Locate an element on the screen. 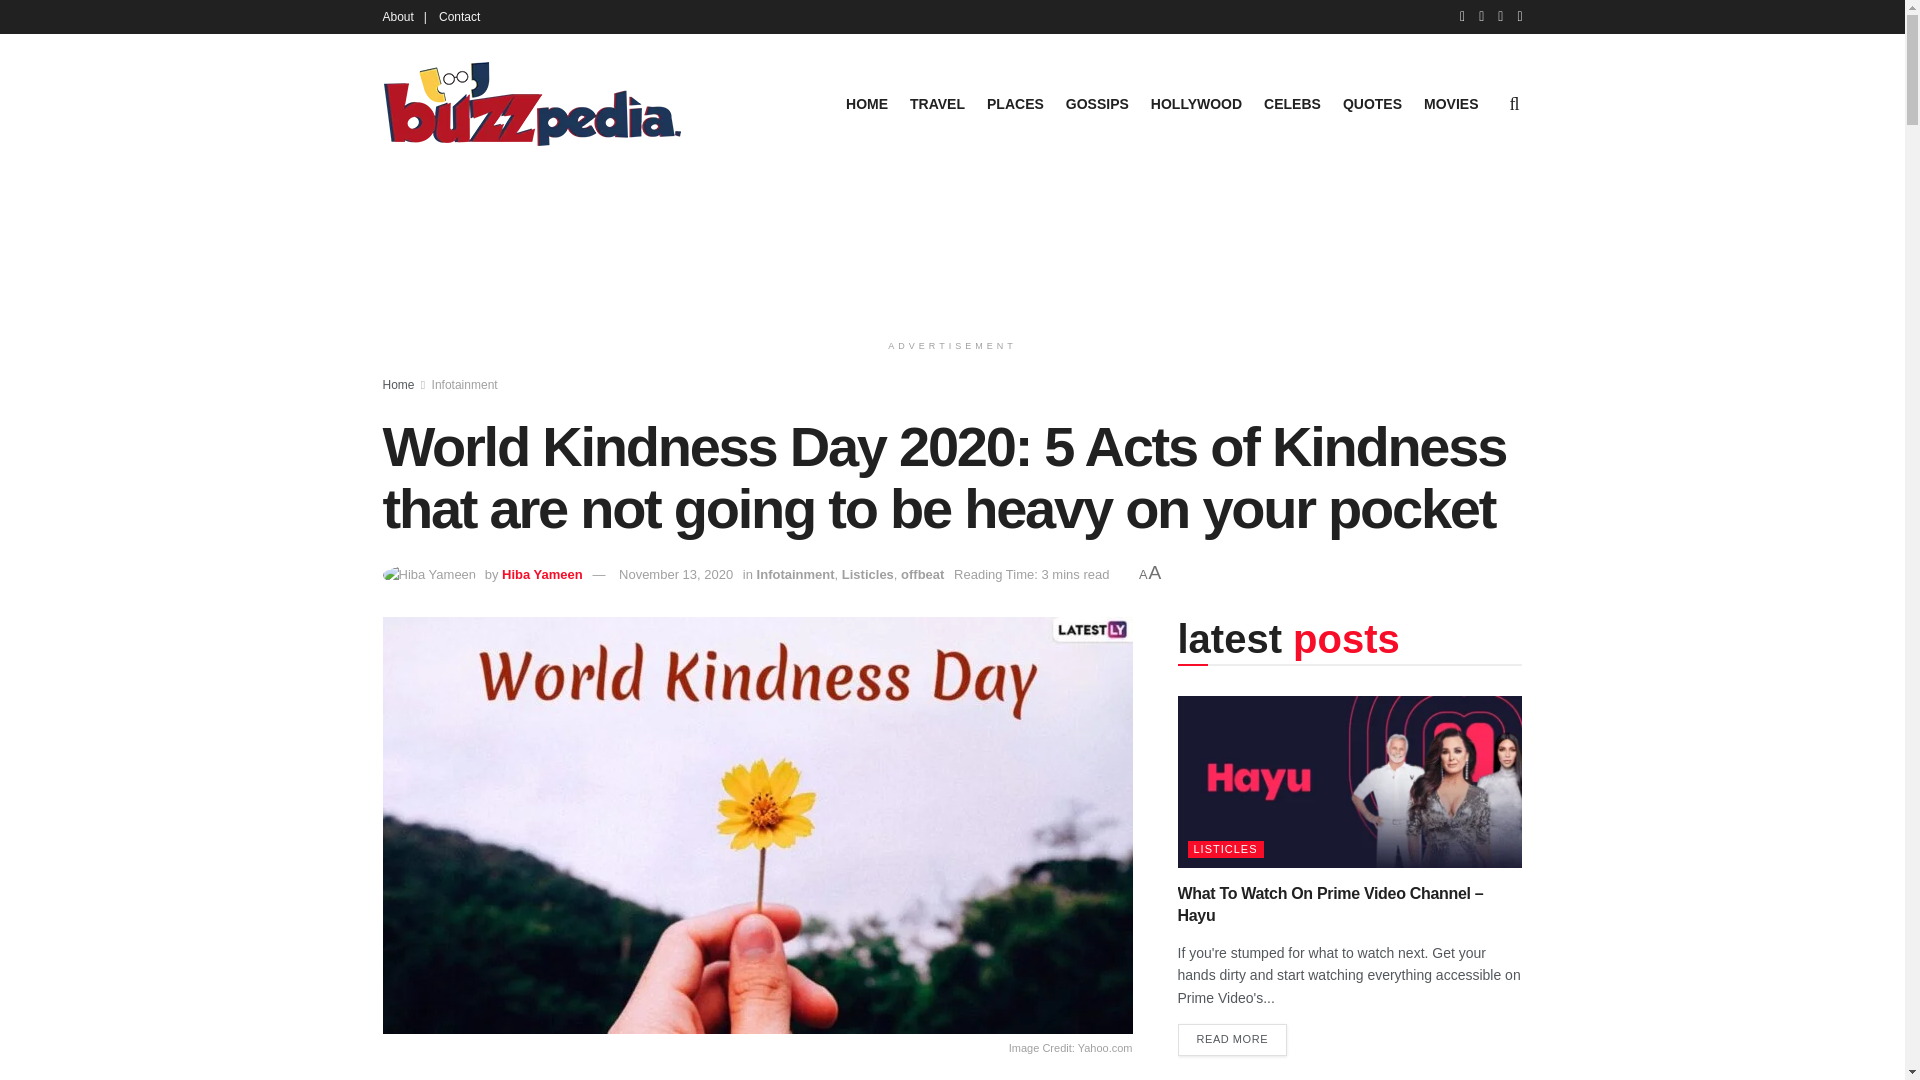  Hiba Yameen is located at coordinates (542, 574).